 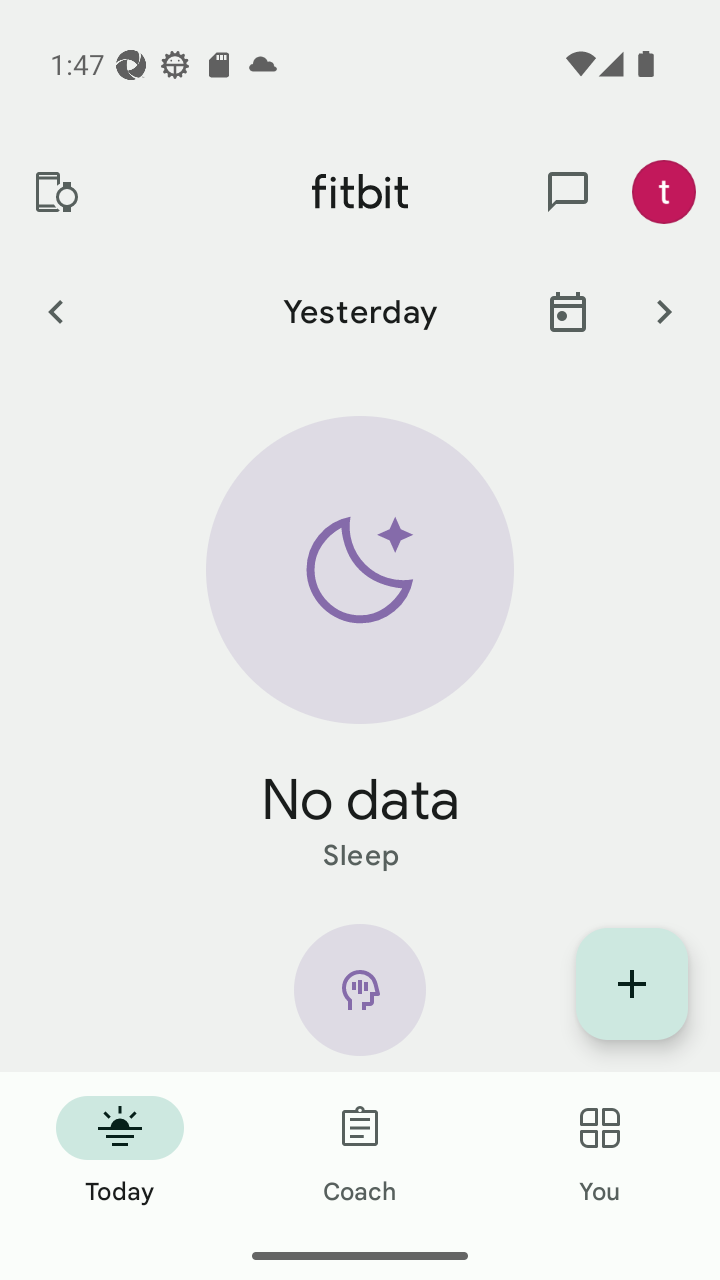 What do you see at coordinates (664, 311) in the screenshot?
I see `Next Day` at bounding box center [664, 311].